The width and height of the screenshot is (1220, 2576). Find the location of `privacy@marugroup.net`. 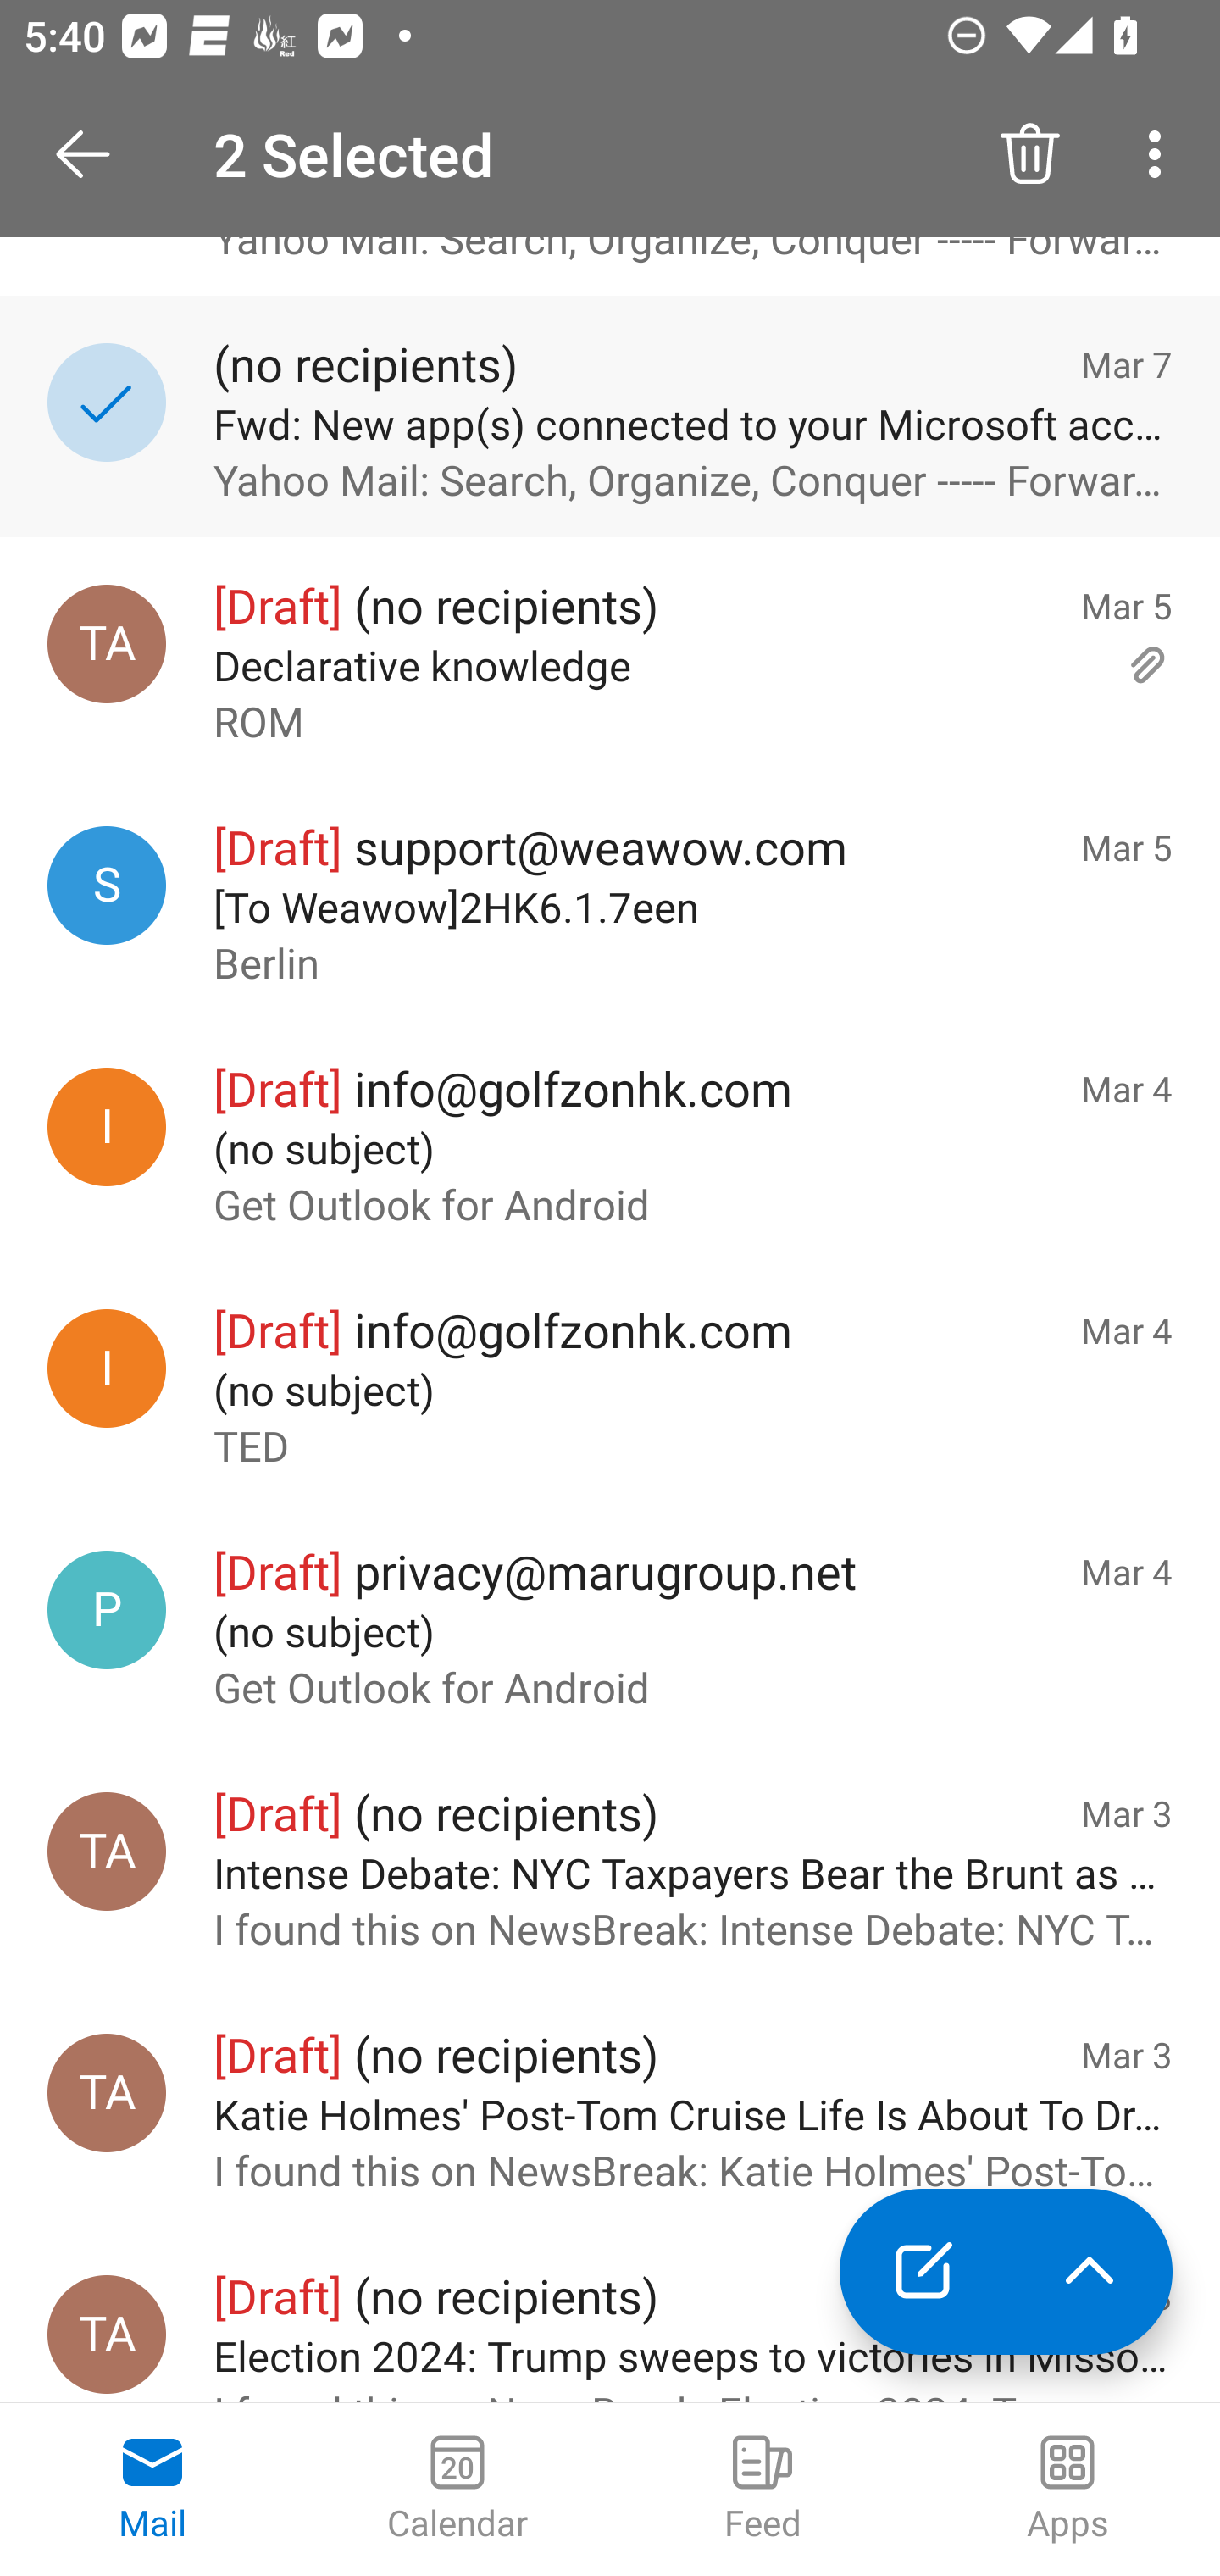

privacy@marugroup.net is located at coordinates (107, 1610).